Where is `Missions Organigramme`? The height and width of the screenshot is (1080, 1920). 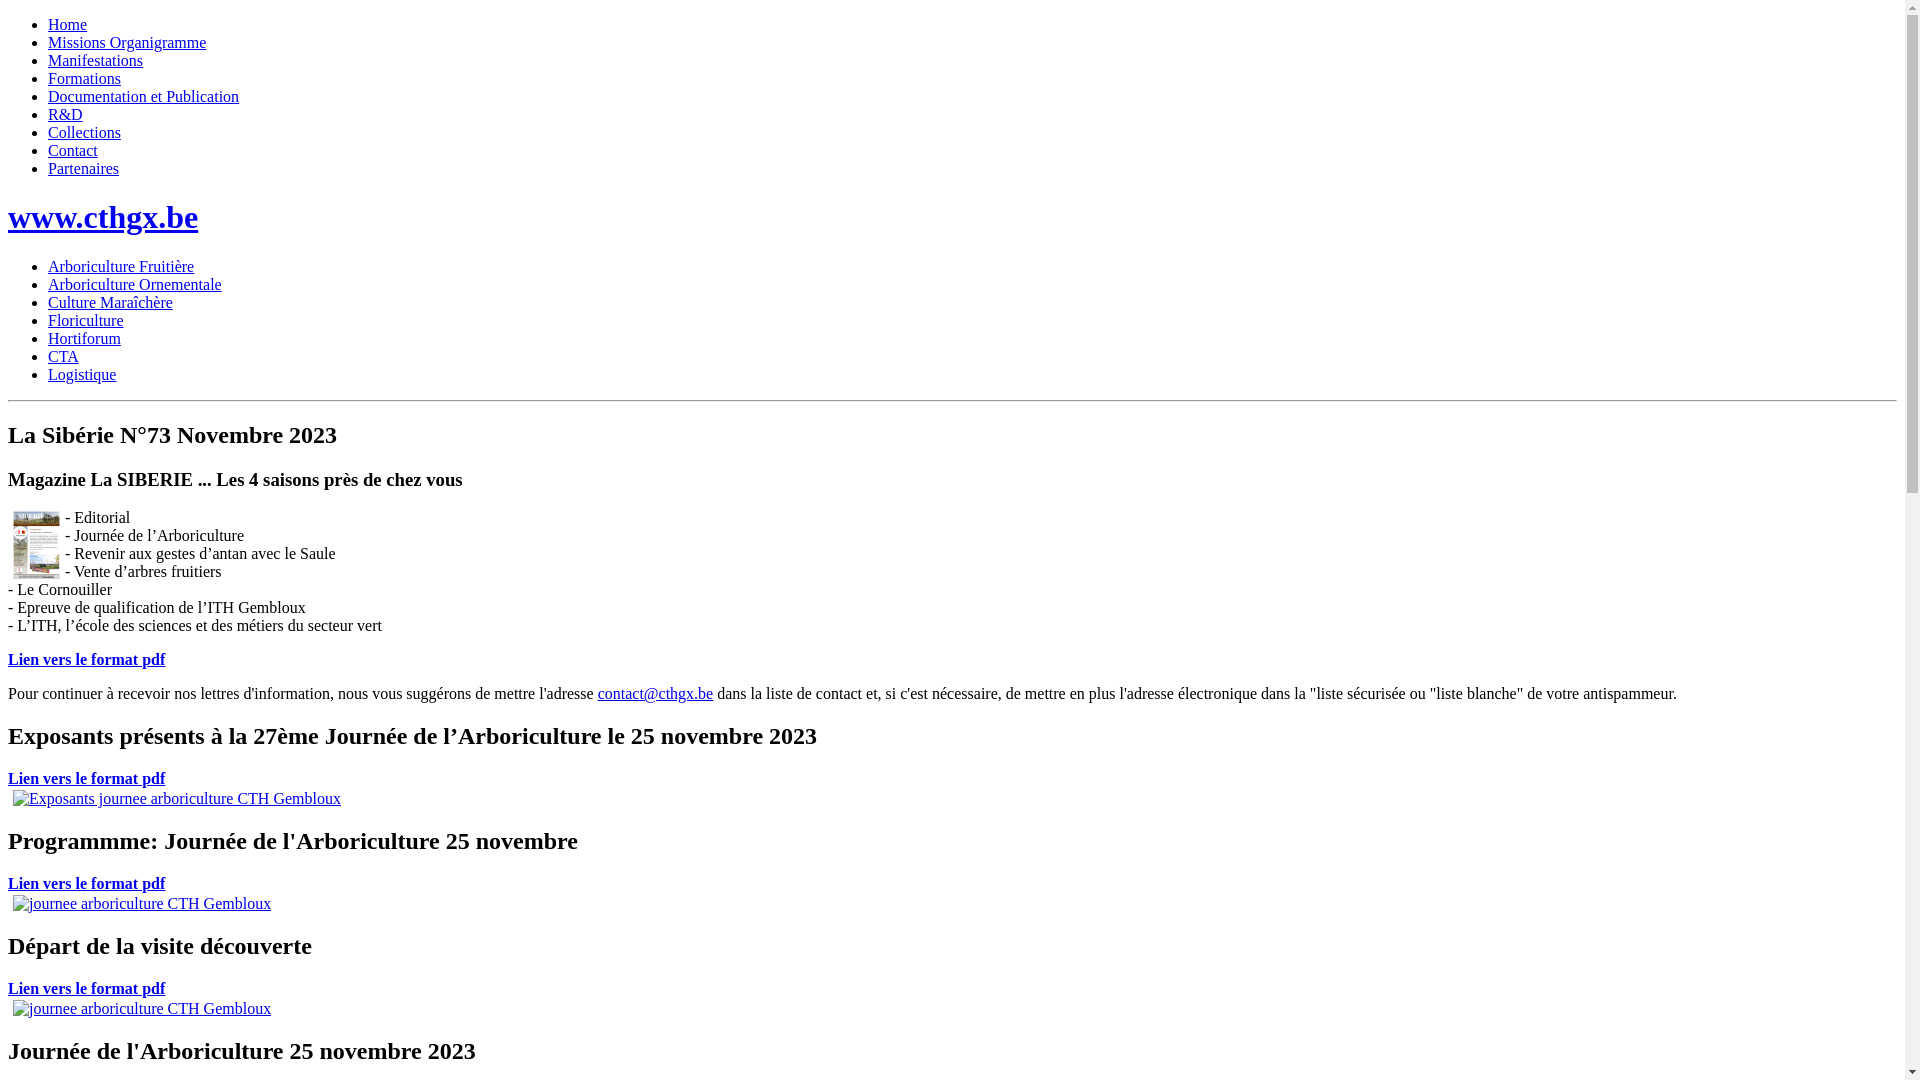
Missions Organigramme is located at coordinates (127, 42).